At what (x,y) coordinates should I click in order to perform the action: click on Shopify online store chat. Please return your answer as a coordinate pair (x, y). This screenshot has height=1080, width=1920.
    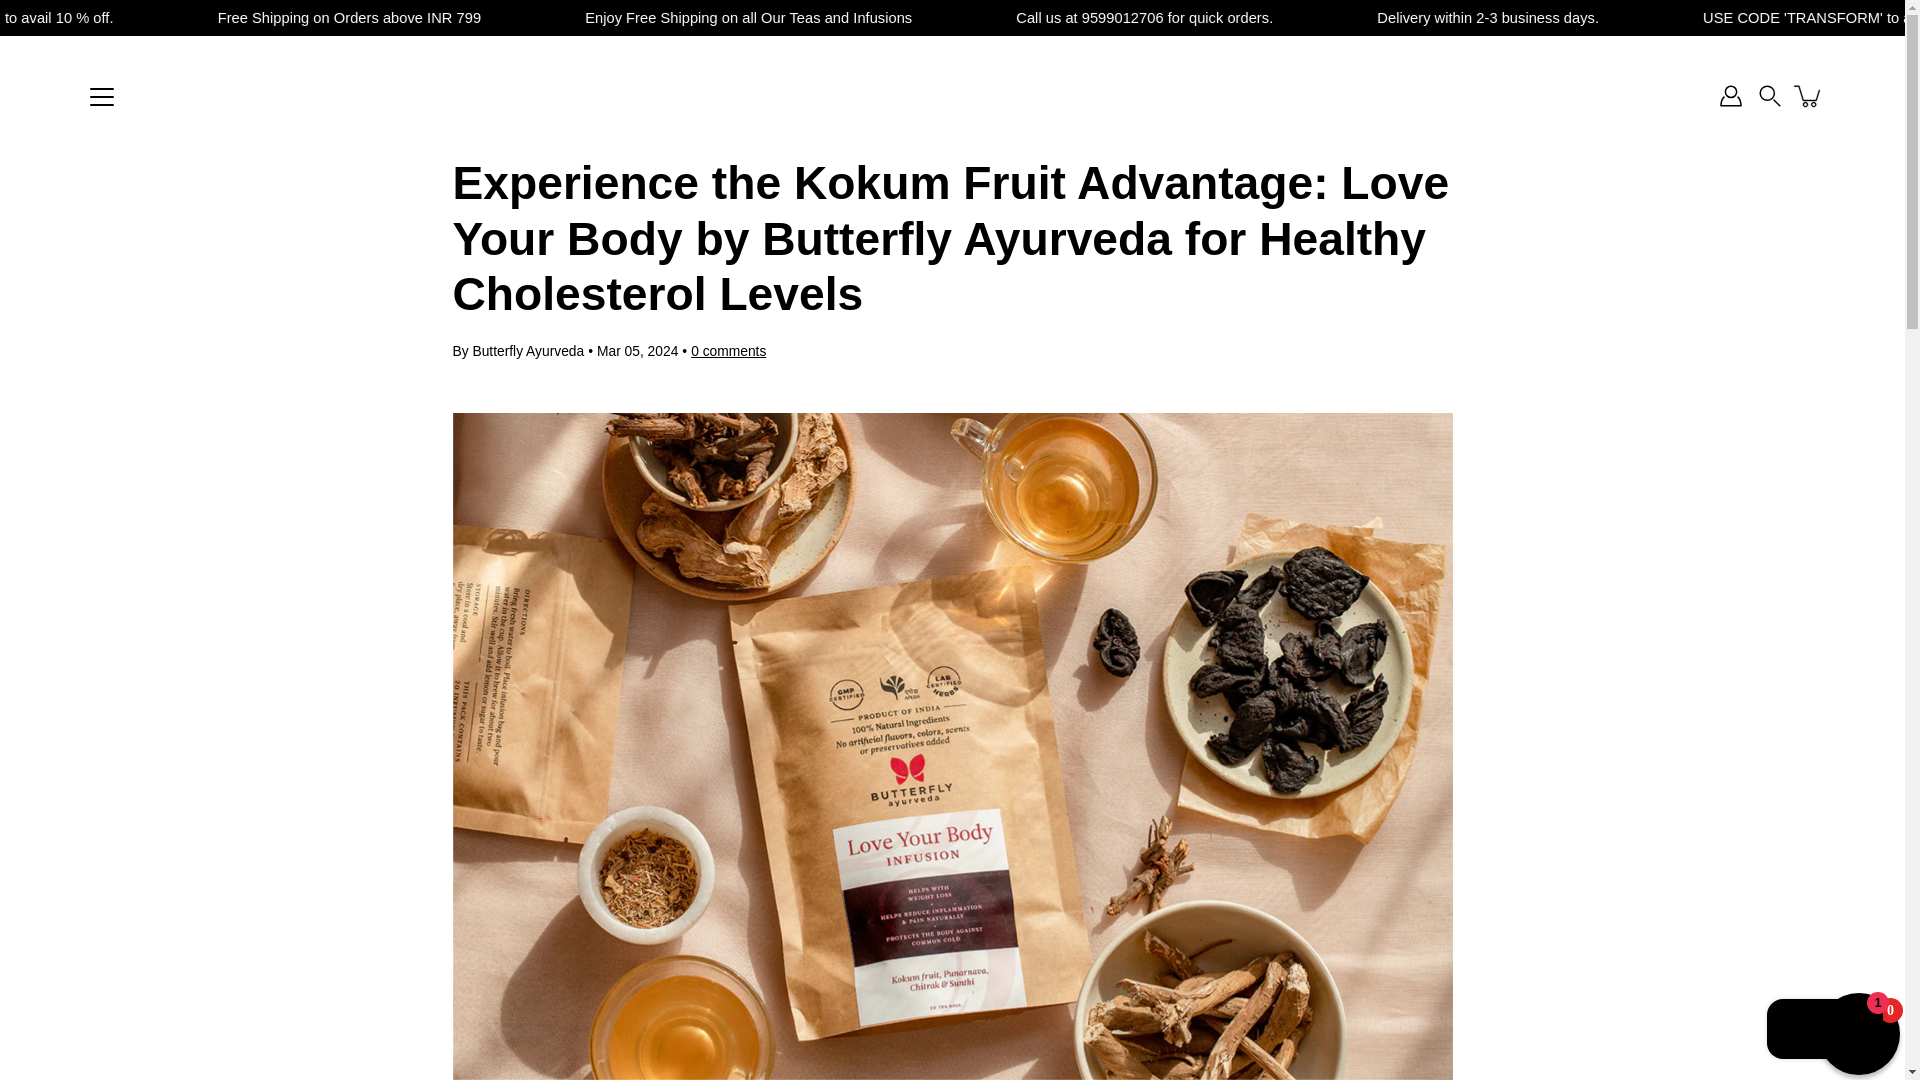
    Looking at the image, I should click on (1824, 1031).